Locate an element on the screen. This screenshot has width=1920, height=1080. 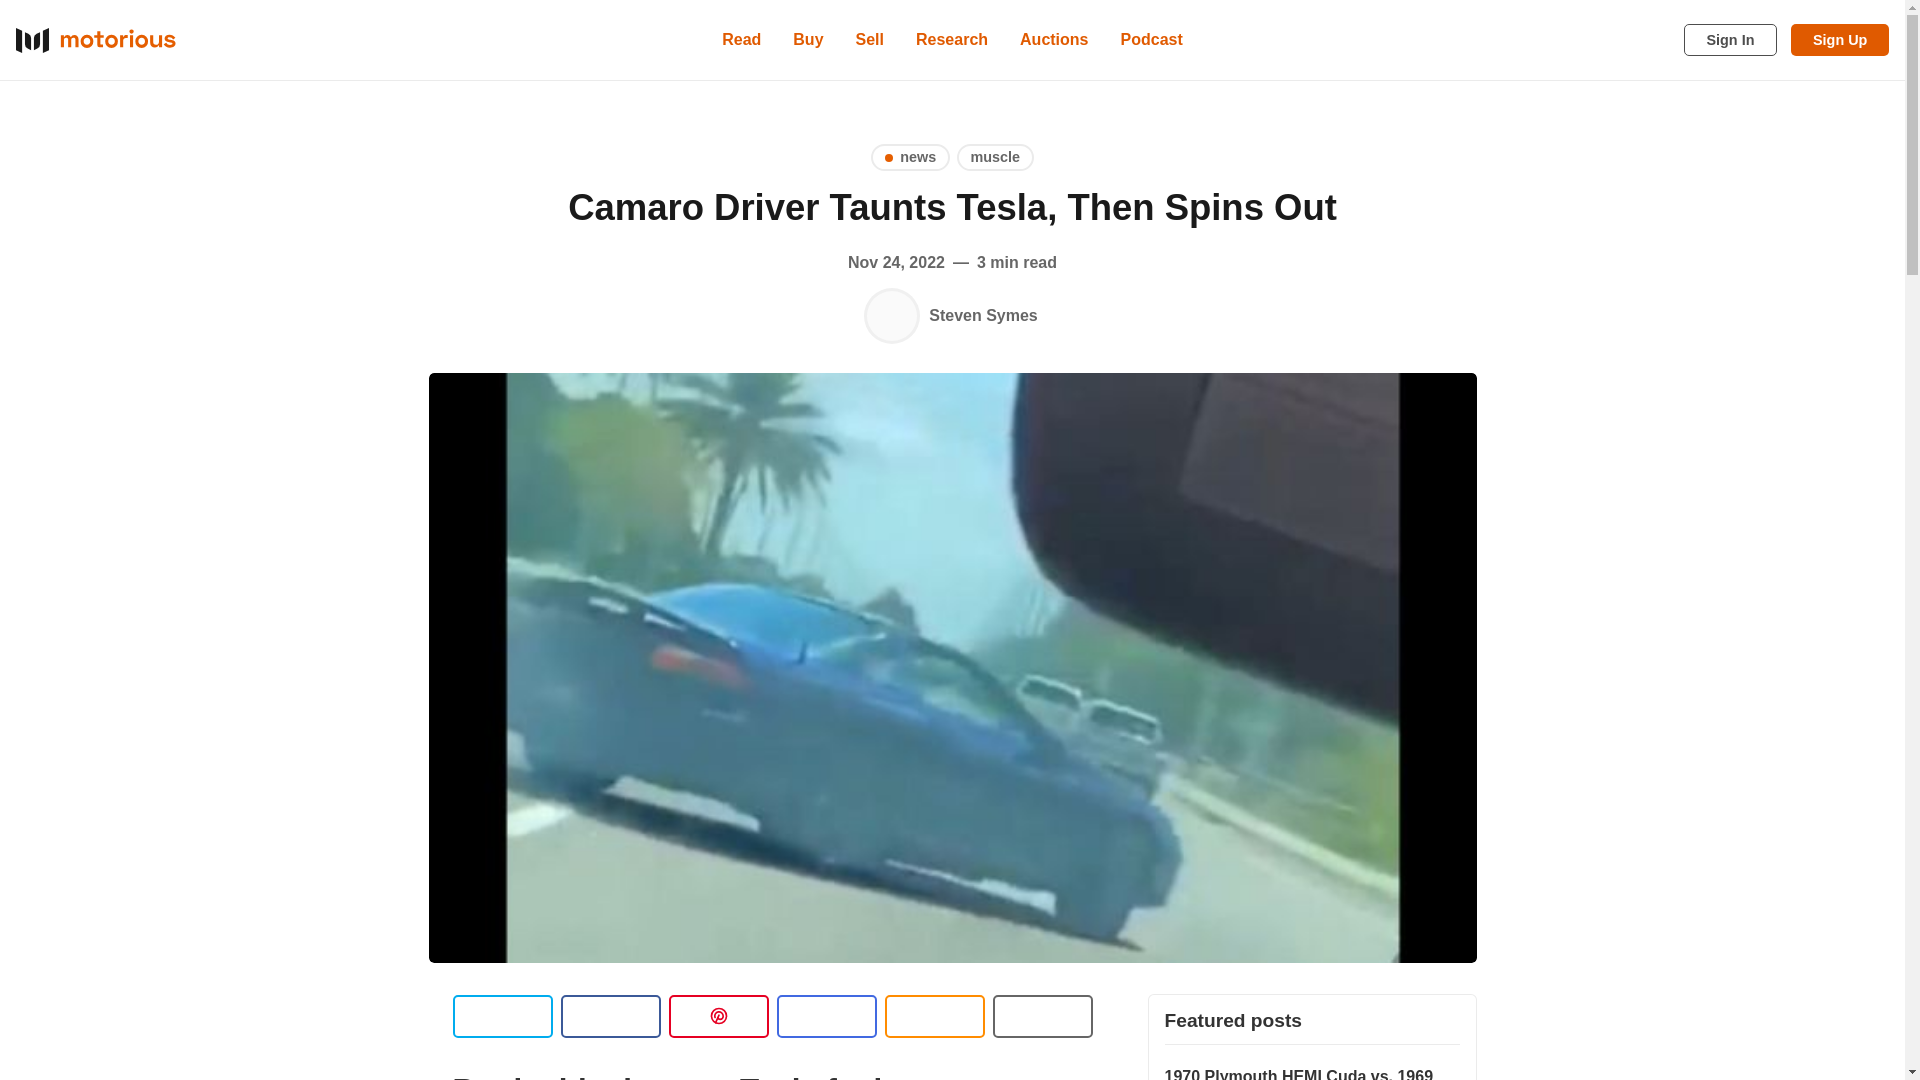
Research is located at coordinates (952, 39).